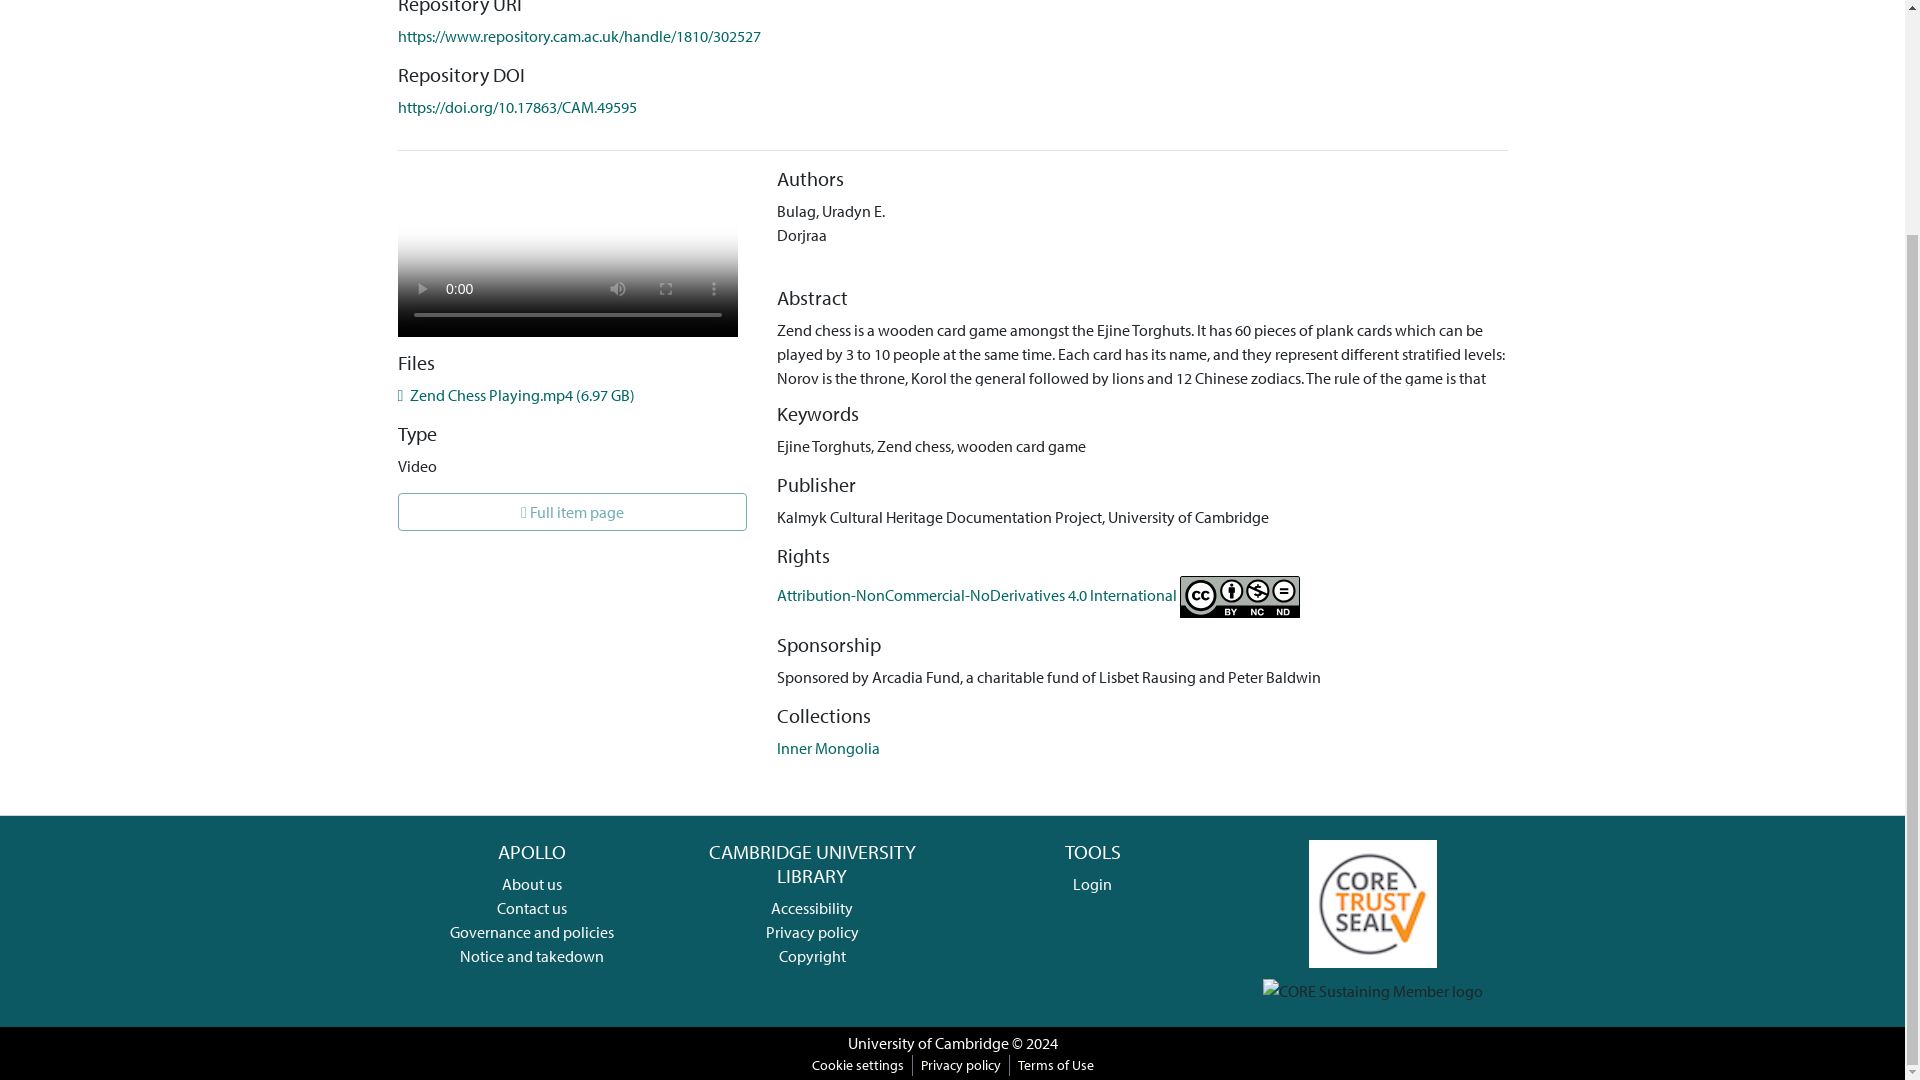 Image resolution: width=1920 pixels, height=1080 pixels. Describe the element at coordinates (532, 908) in the screenshot. I see `Contact us` at that location.